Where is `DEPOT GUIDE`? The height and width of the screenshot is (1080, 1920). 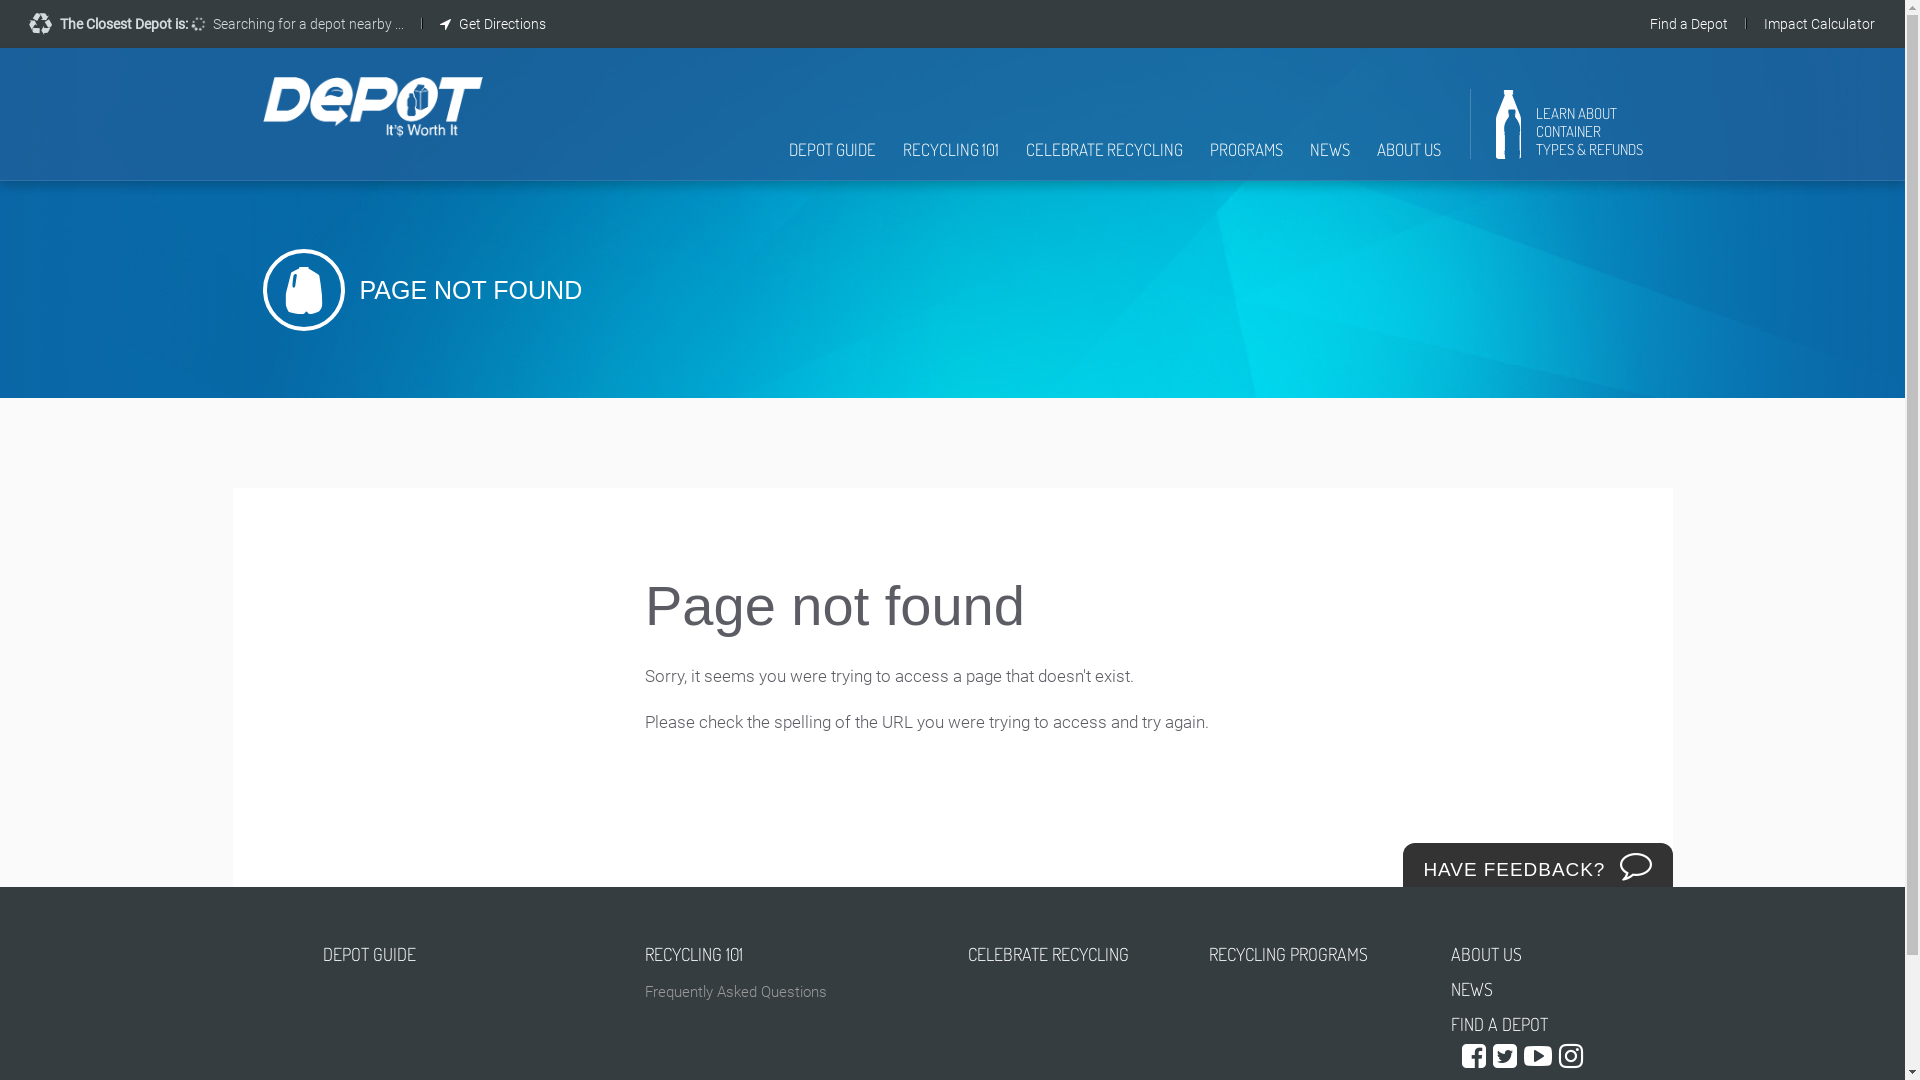
DEPOT GUIDE is located at coordinates (832, 160).